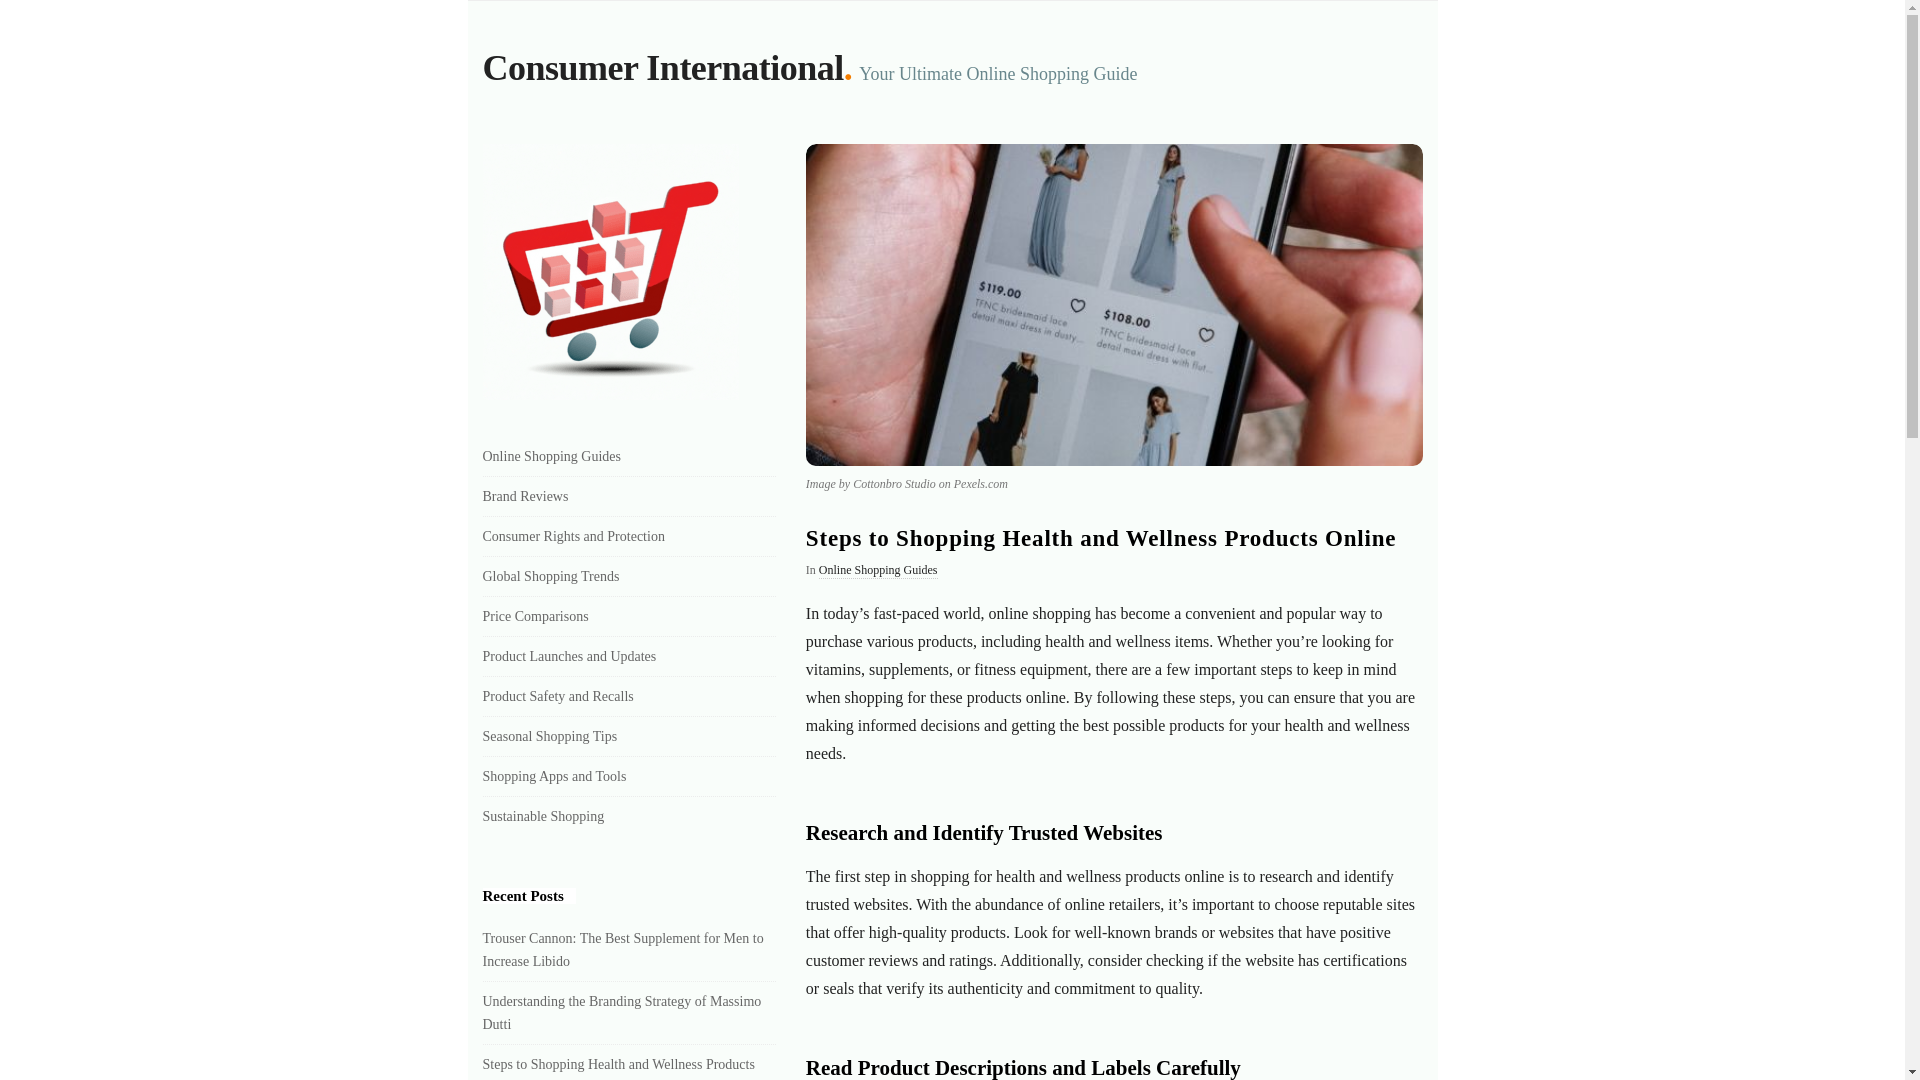 Image resolution: width=1920 pixels, height=1080 pixels. I want to click on Steps to Shopping Health and Wellness Products Online, so click(618, 1068).